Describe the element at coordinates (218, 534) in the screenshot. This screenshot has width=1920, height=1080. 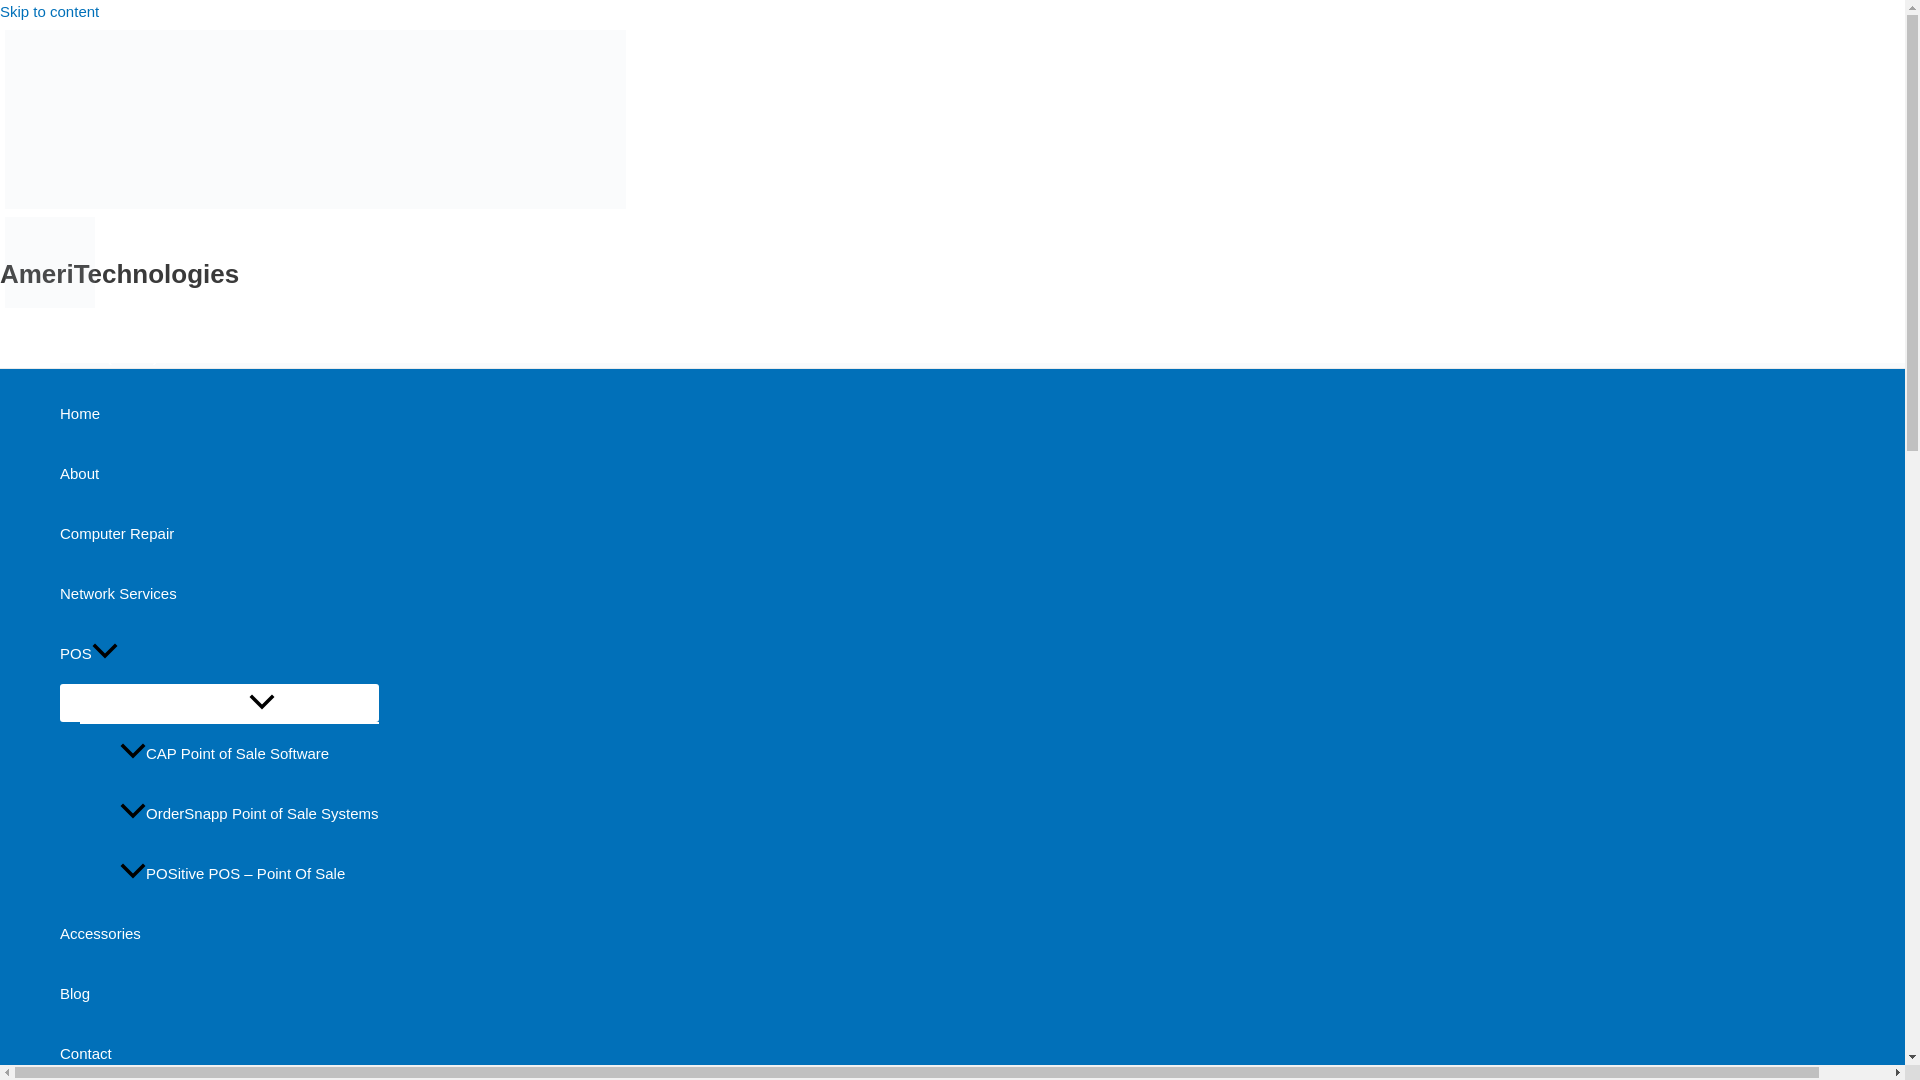
I see `Computer Repair` at that location.